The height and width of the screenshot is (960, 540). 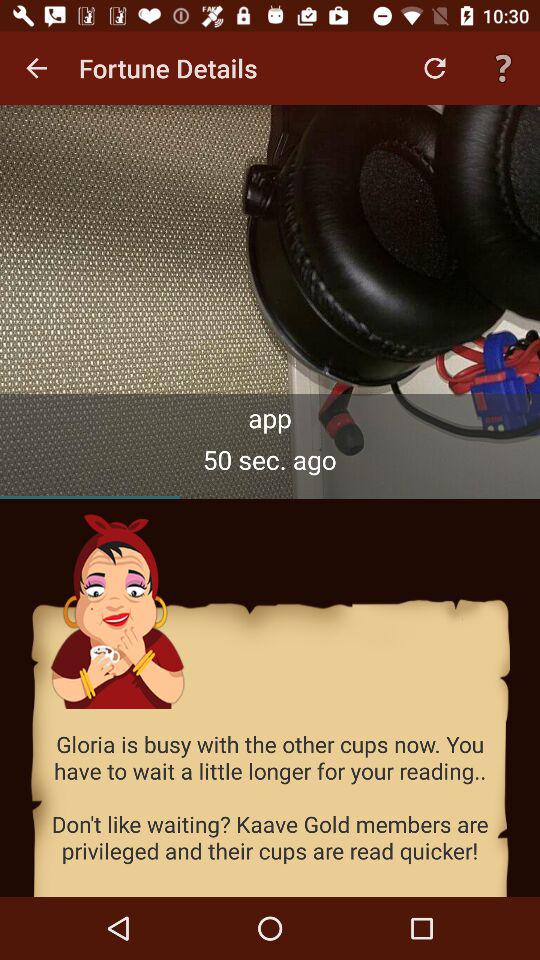 I want to click on turn on the app to the left of the fortune details app, so click(x=36, y=68).